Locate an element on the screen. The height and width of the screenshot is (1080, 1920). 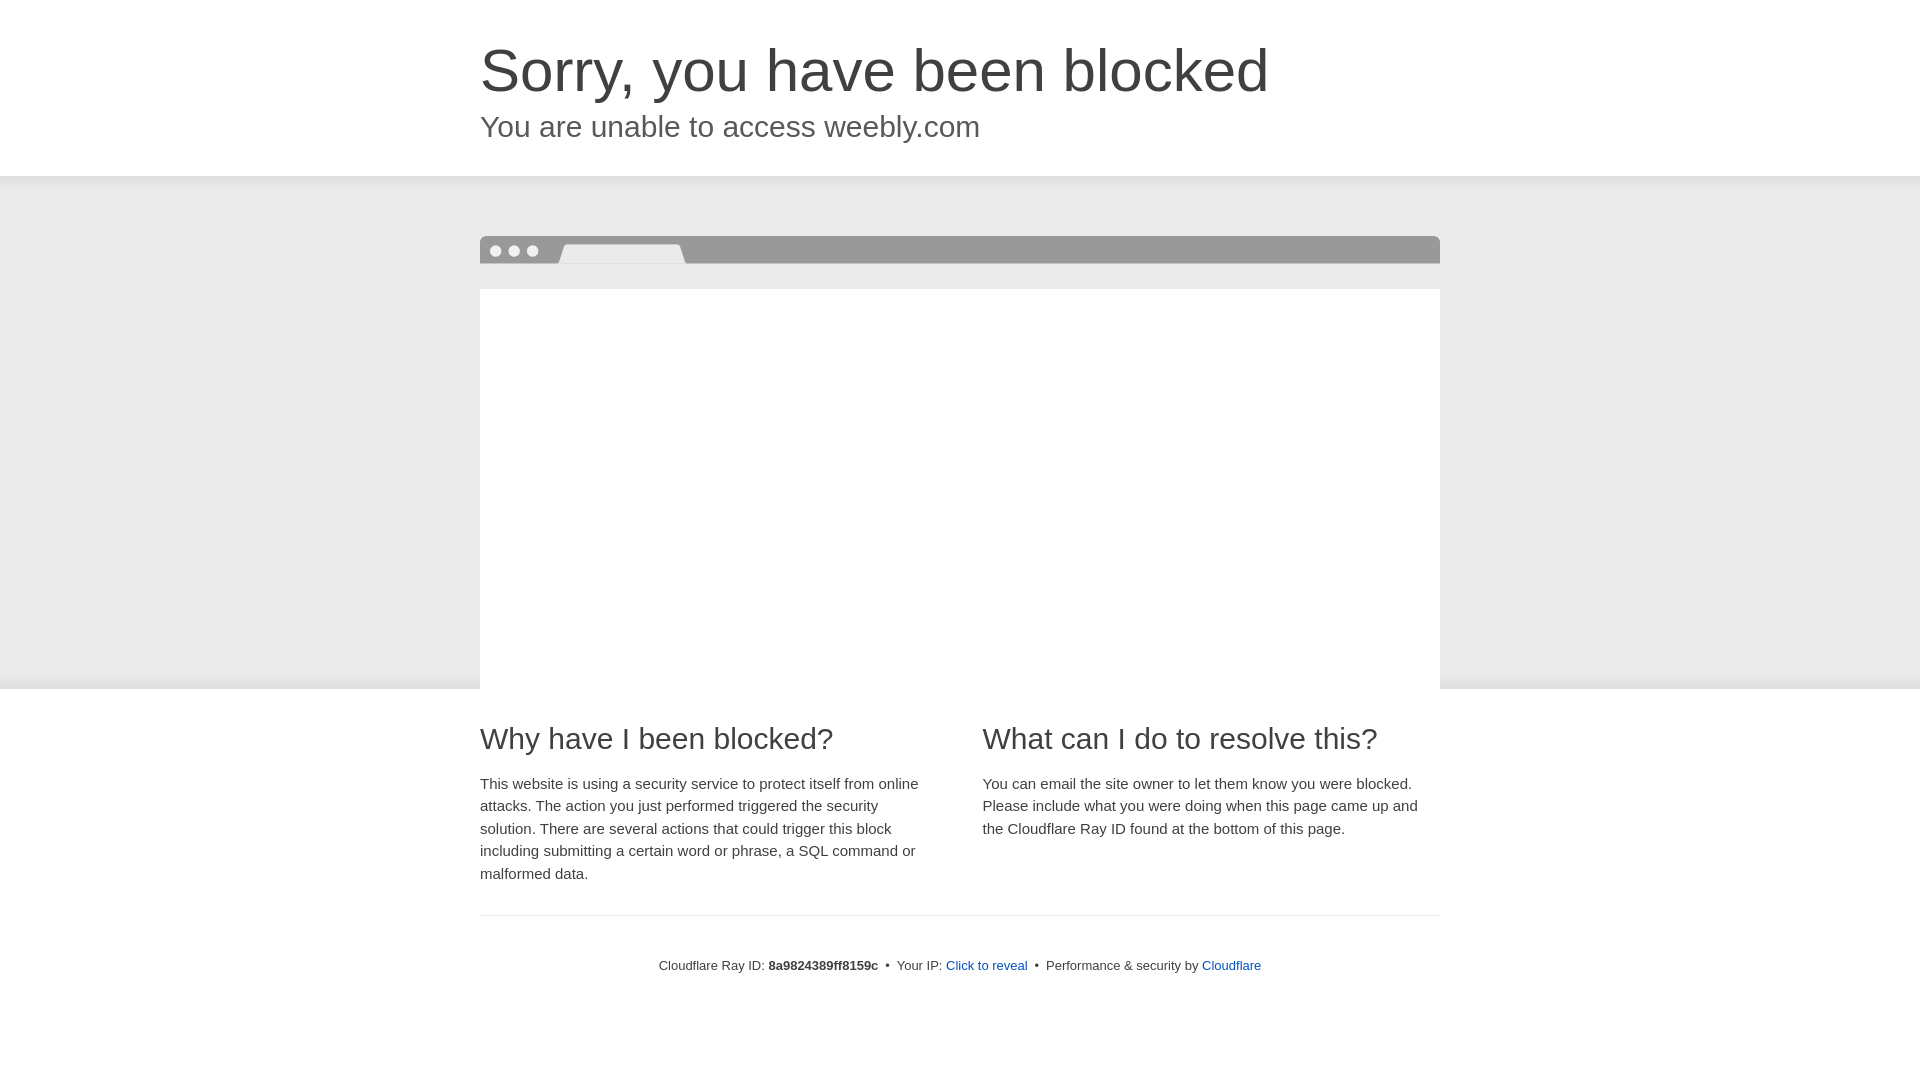
Cloudflare is located at coordinates (1231, 965).